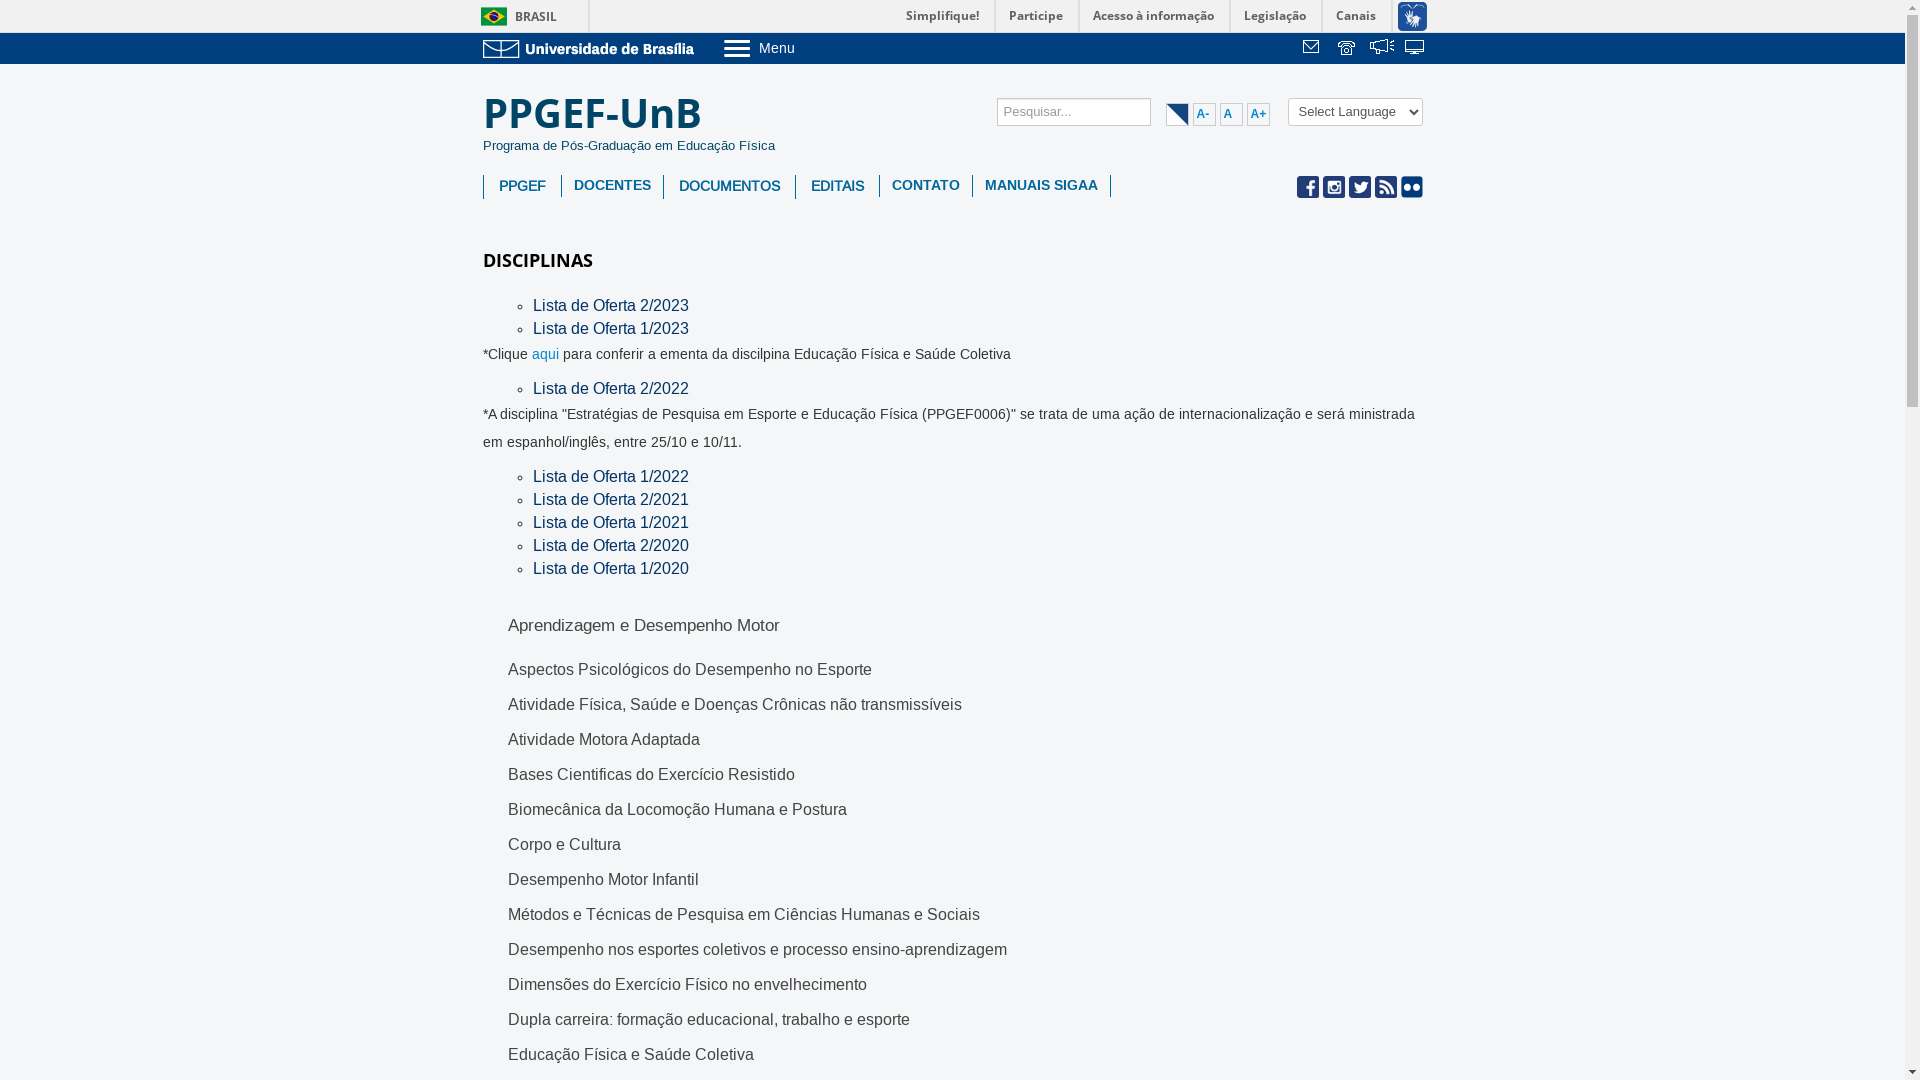  Describe the element at coordinates (610, 329) in the screenshot. I see `Lista de Oferta 1/2023` at that location.